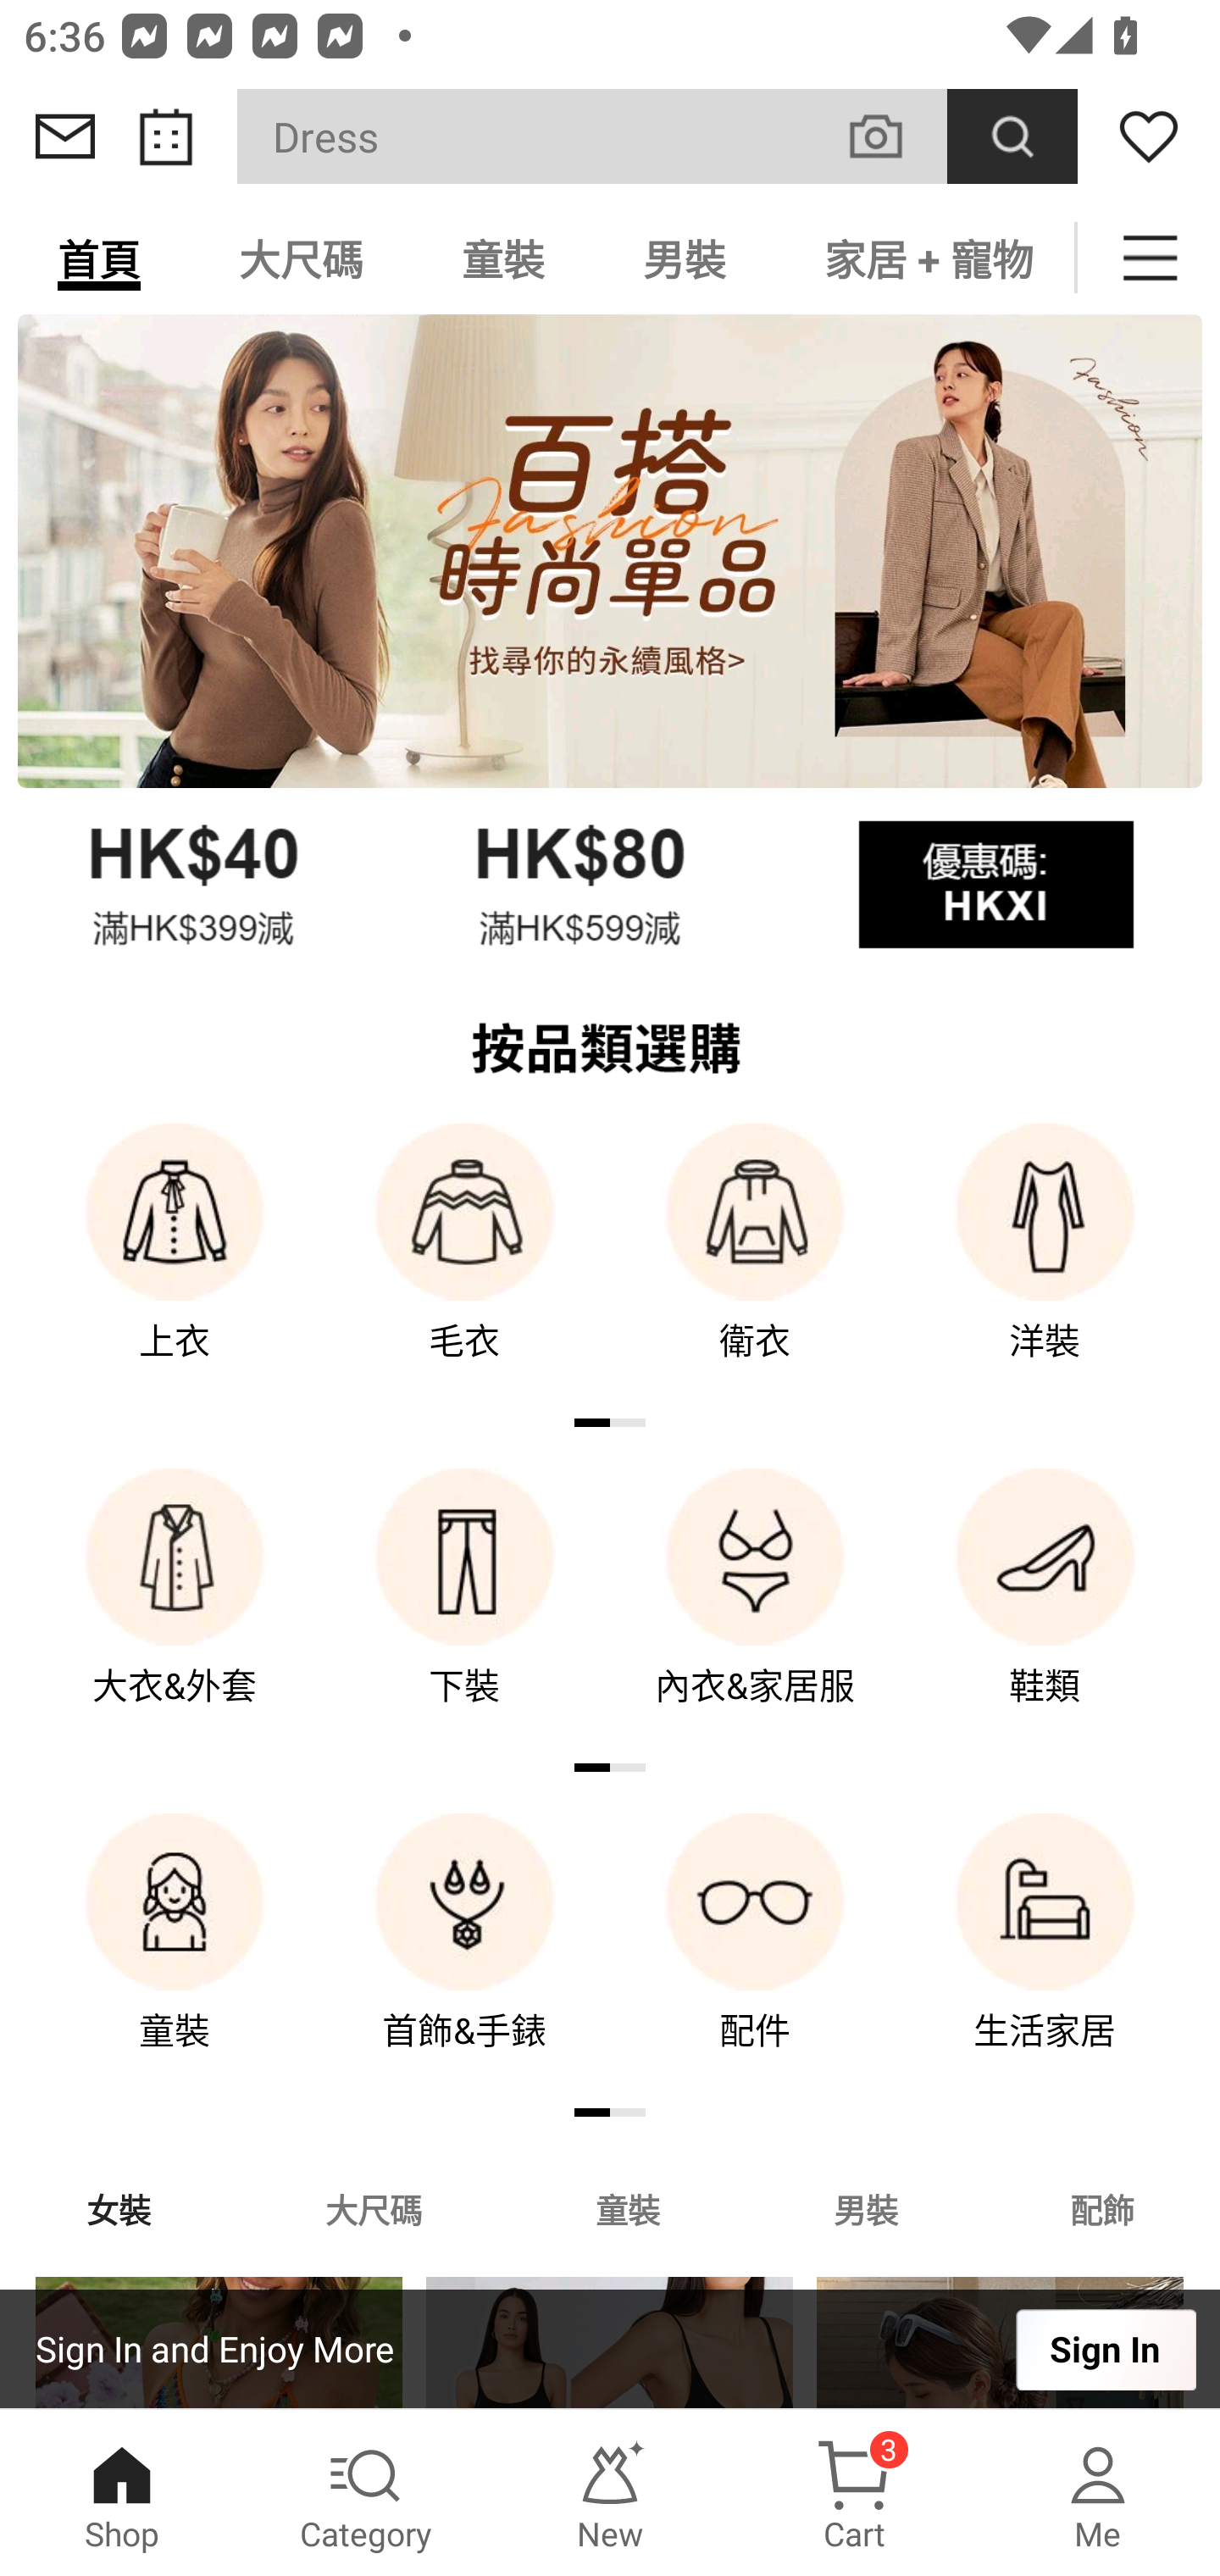 This screenshot has width=1220, height=2576. What do you see at coordinates (301, 258) in the screenshot?
I see `大尺碼` at bounding box center [301, 258].